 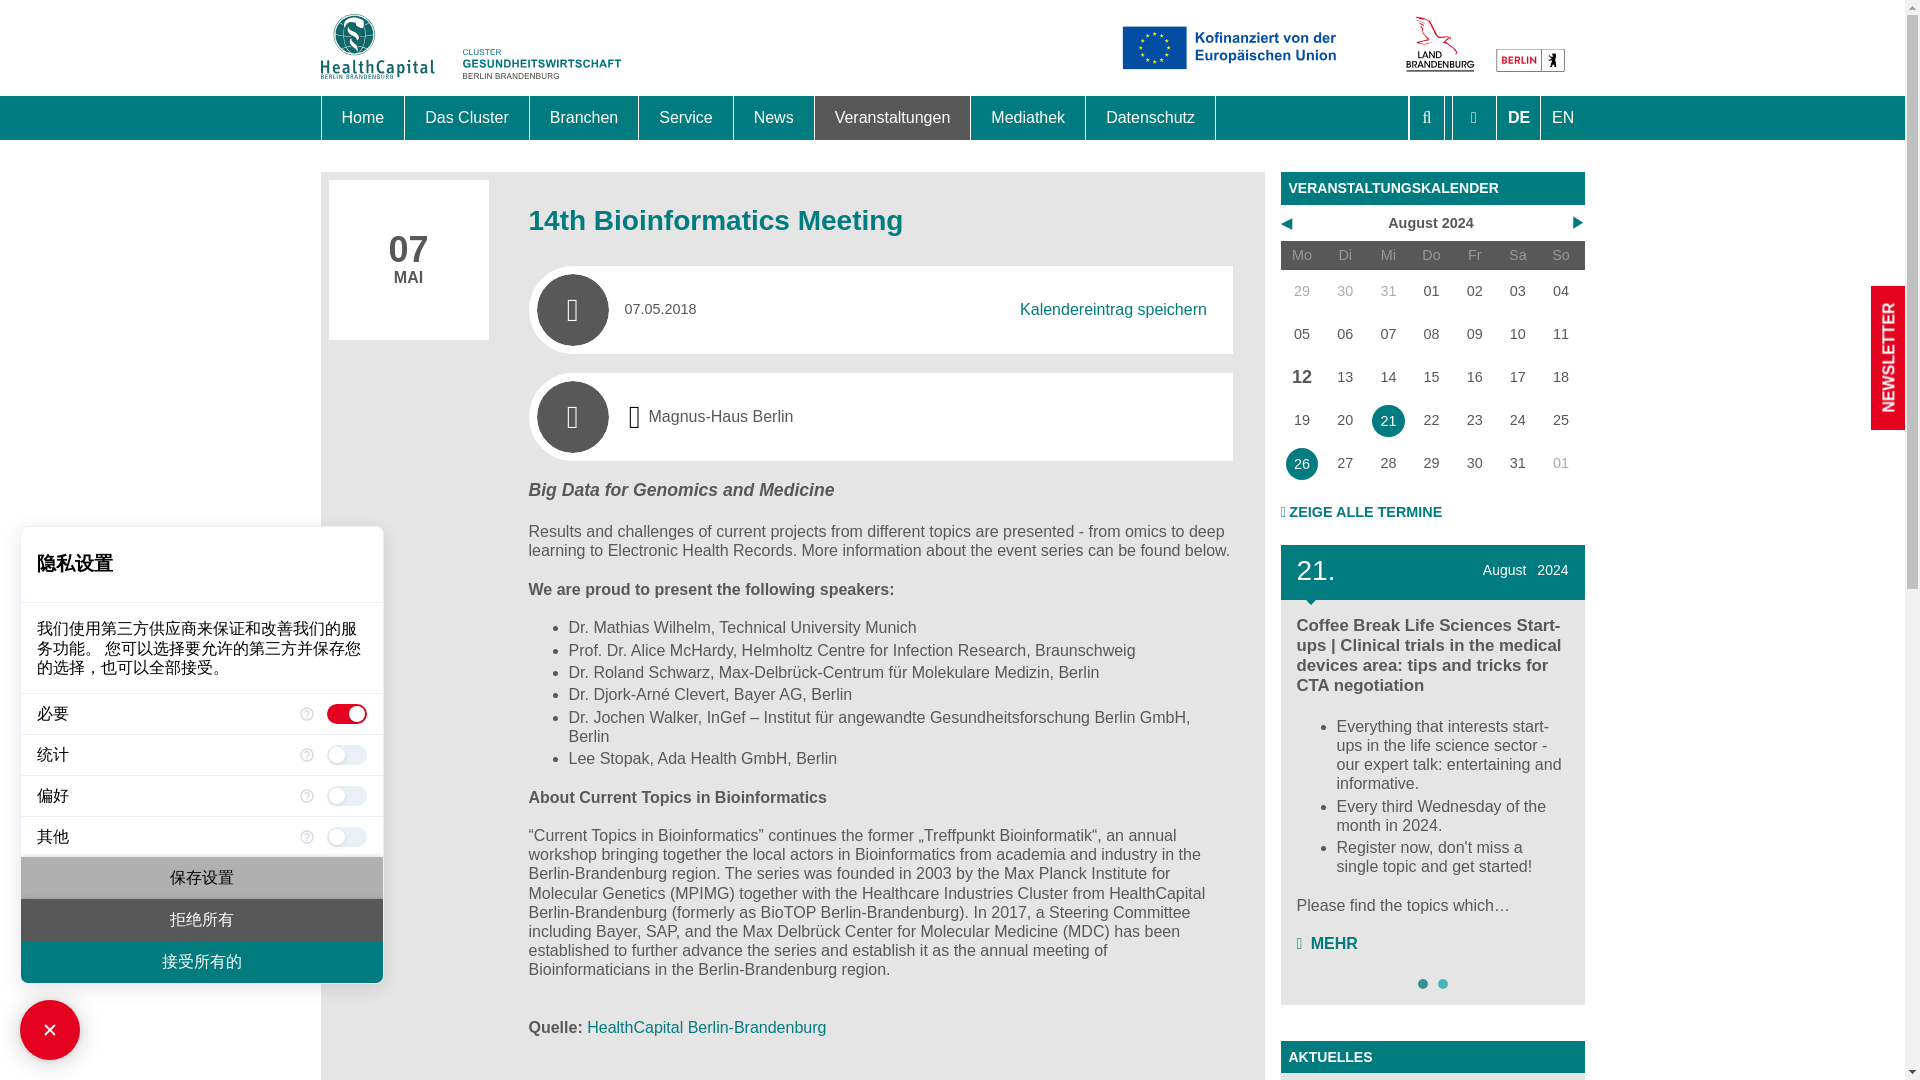 What do you see at coordinates (1517, 118) in the screenshot?
I see `DE` at bounding box center [1517, 118].